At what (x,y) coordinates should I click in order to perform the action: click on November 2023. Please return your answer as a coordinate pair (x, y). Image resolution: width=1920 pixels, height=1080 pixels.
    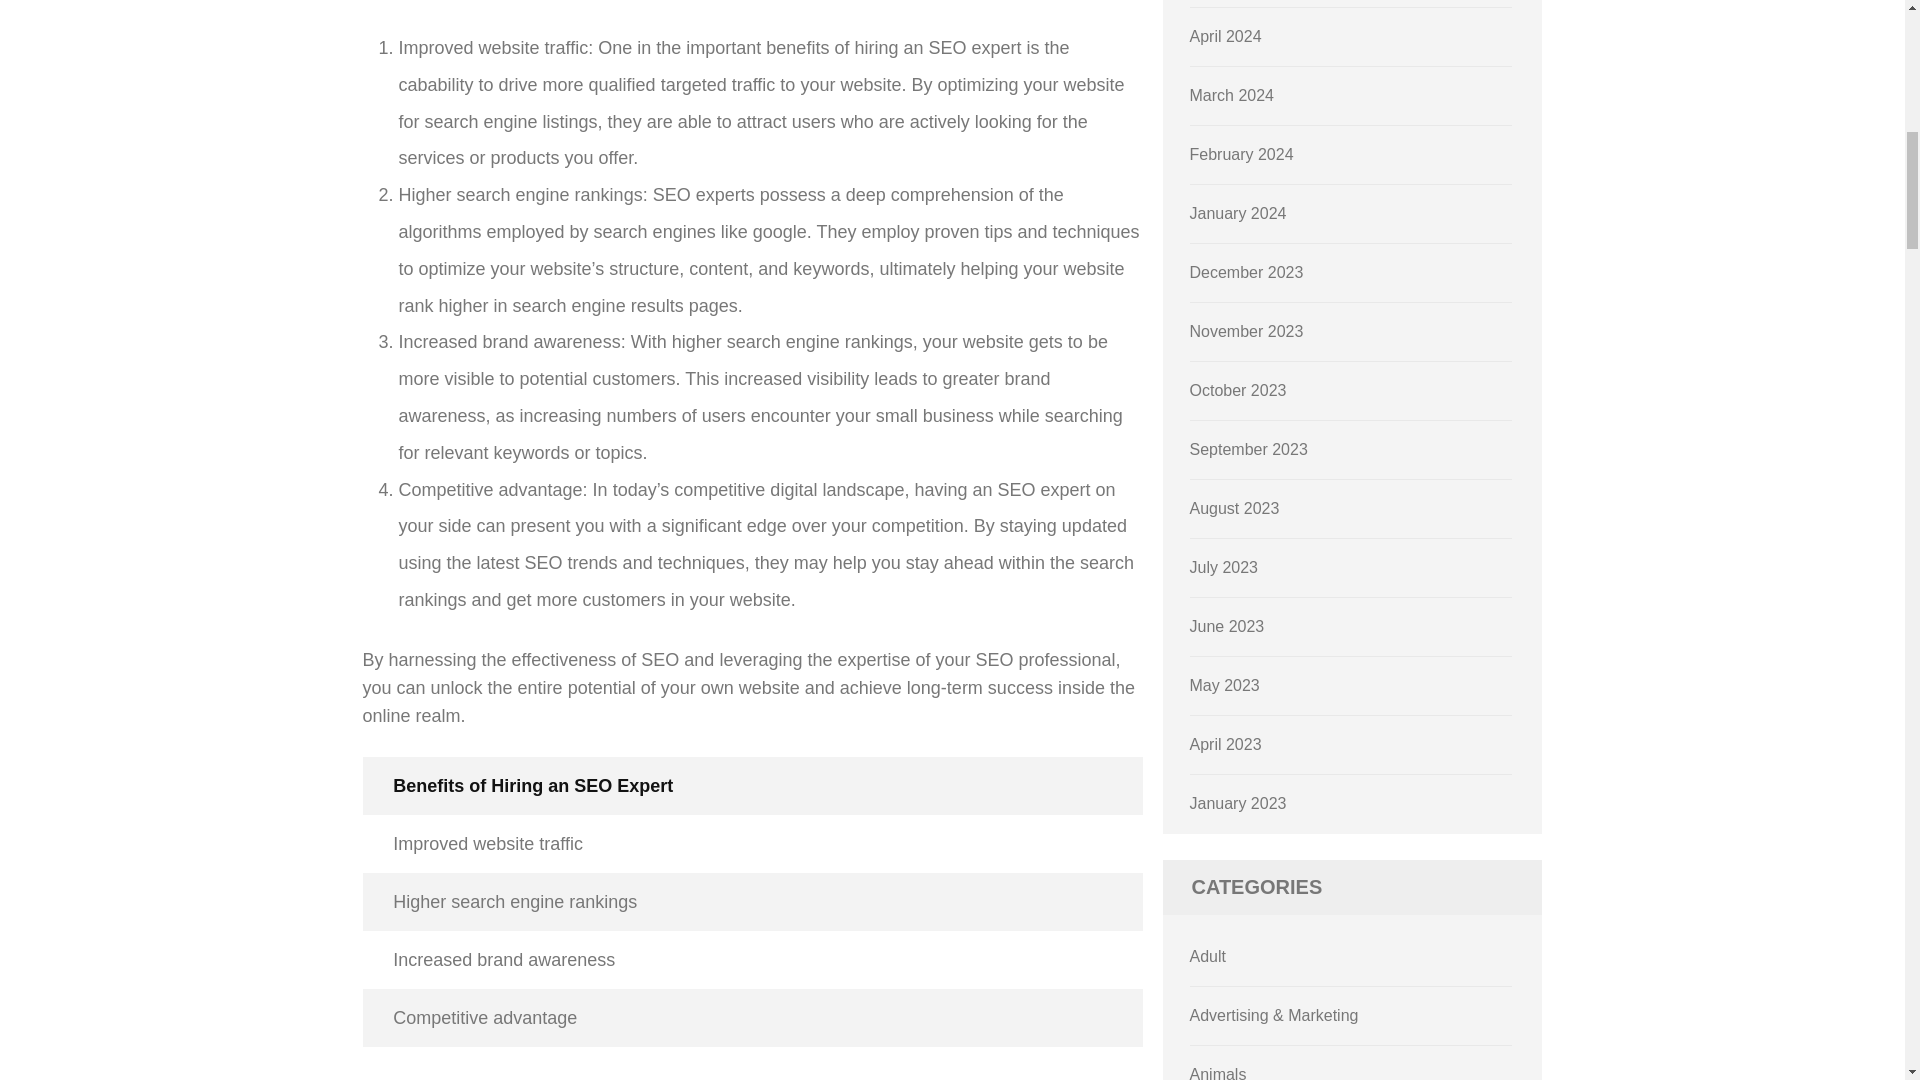
    Looking at the image, I should click on (1246, 331).